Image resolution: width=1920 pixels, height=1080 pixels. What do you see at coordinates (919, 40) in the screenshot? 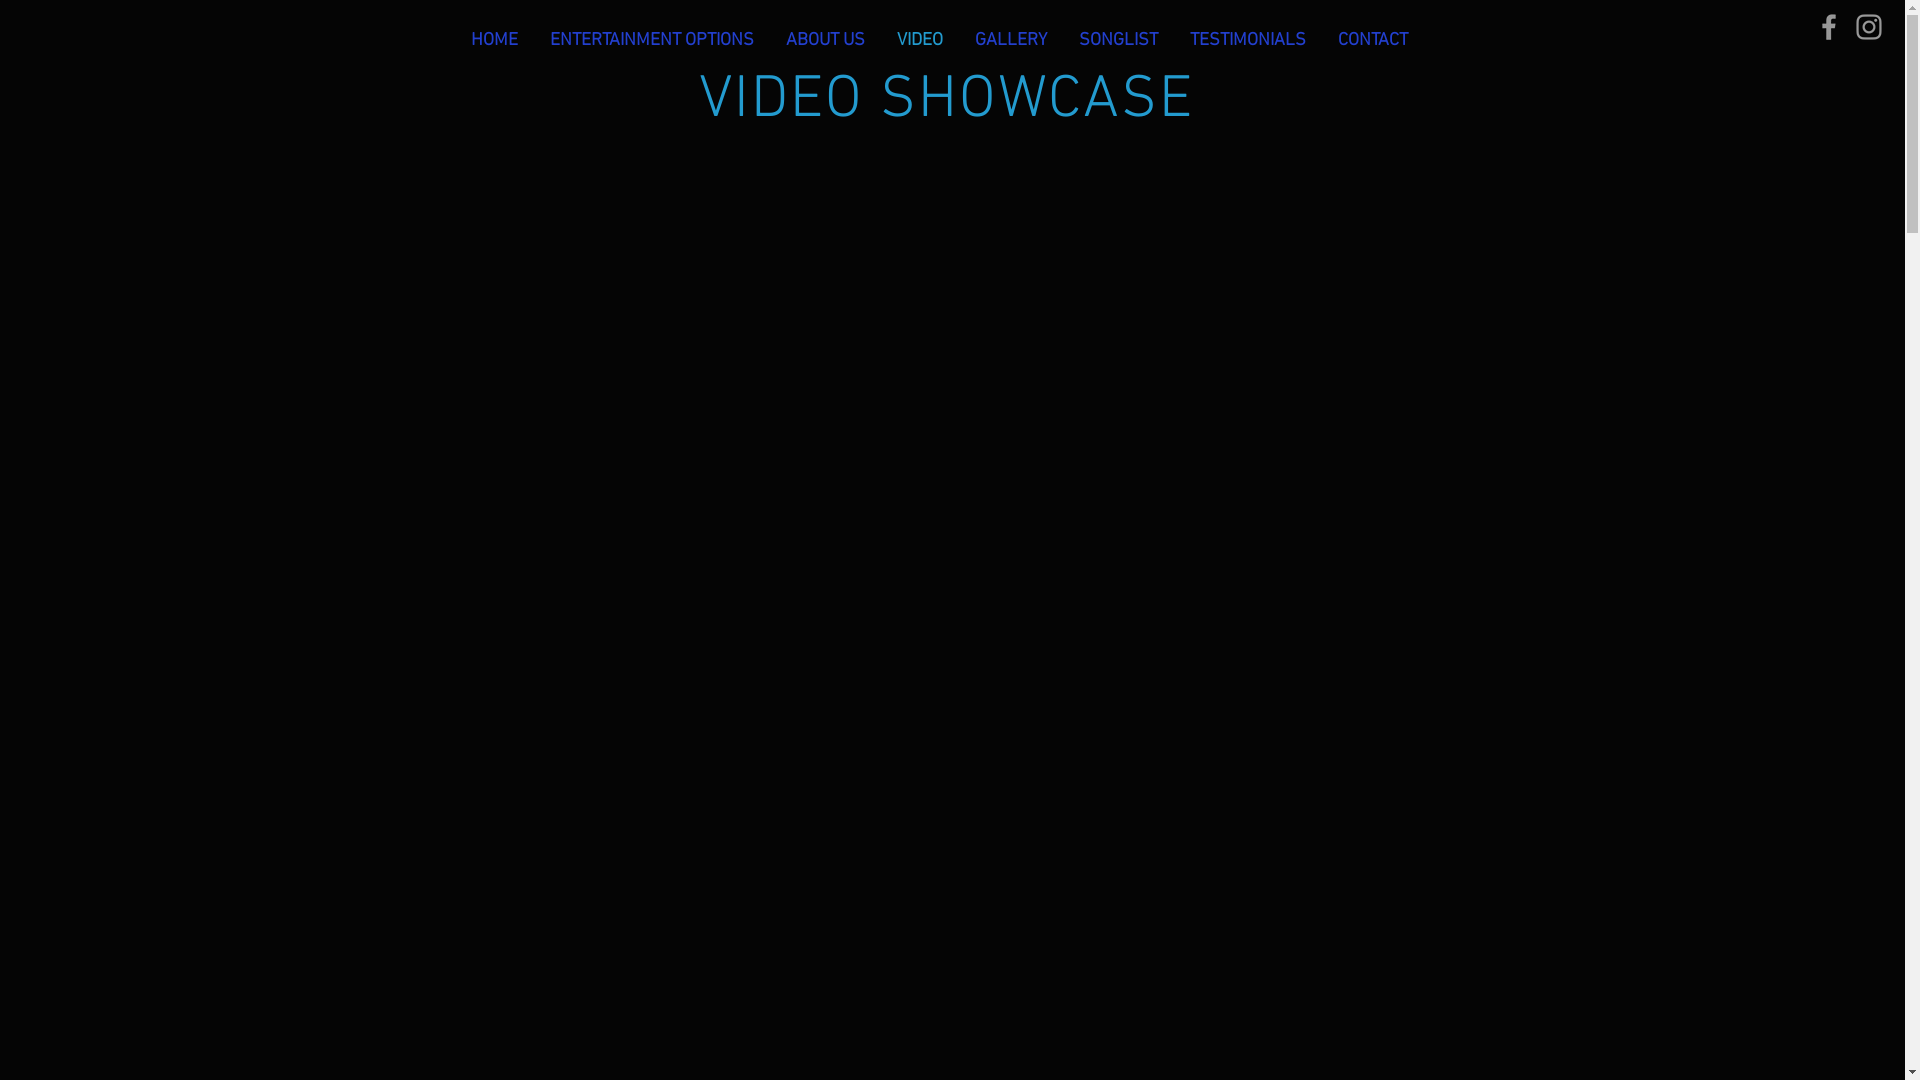
I see `VIDEO` at bounding box center [919, 40].